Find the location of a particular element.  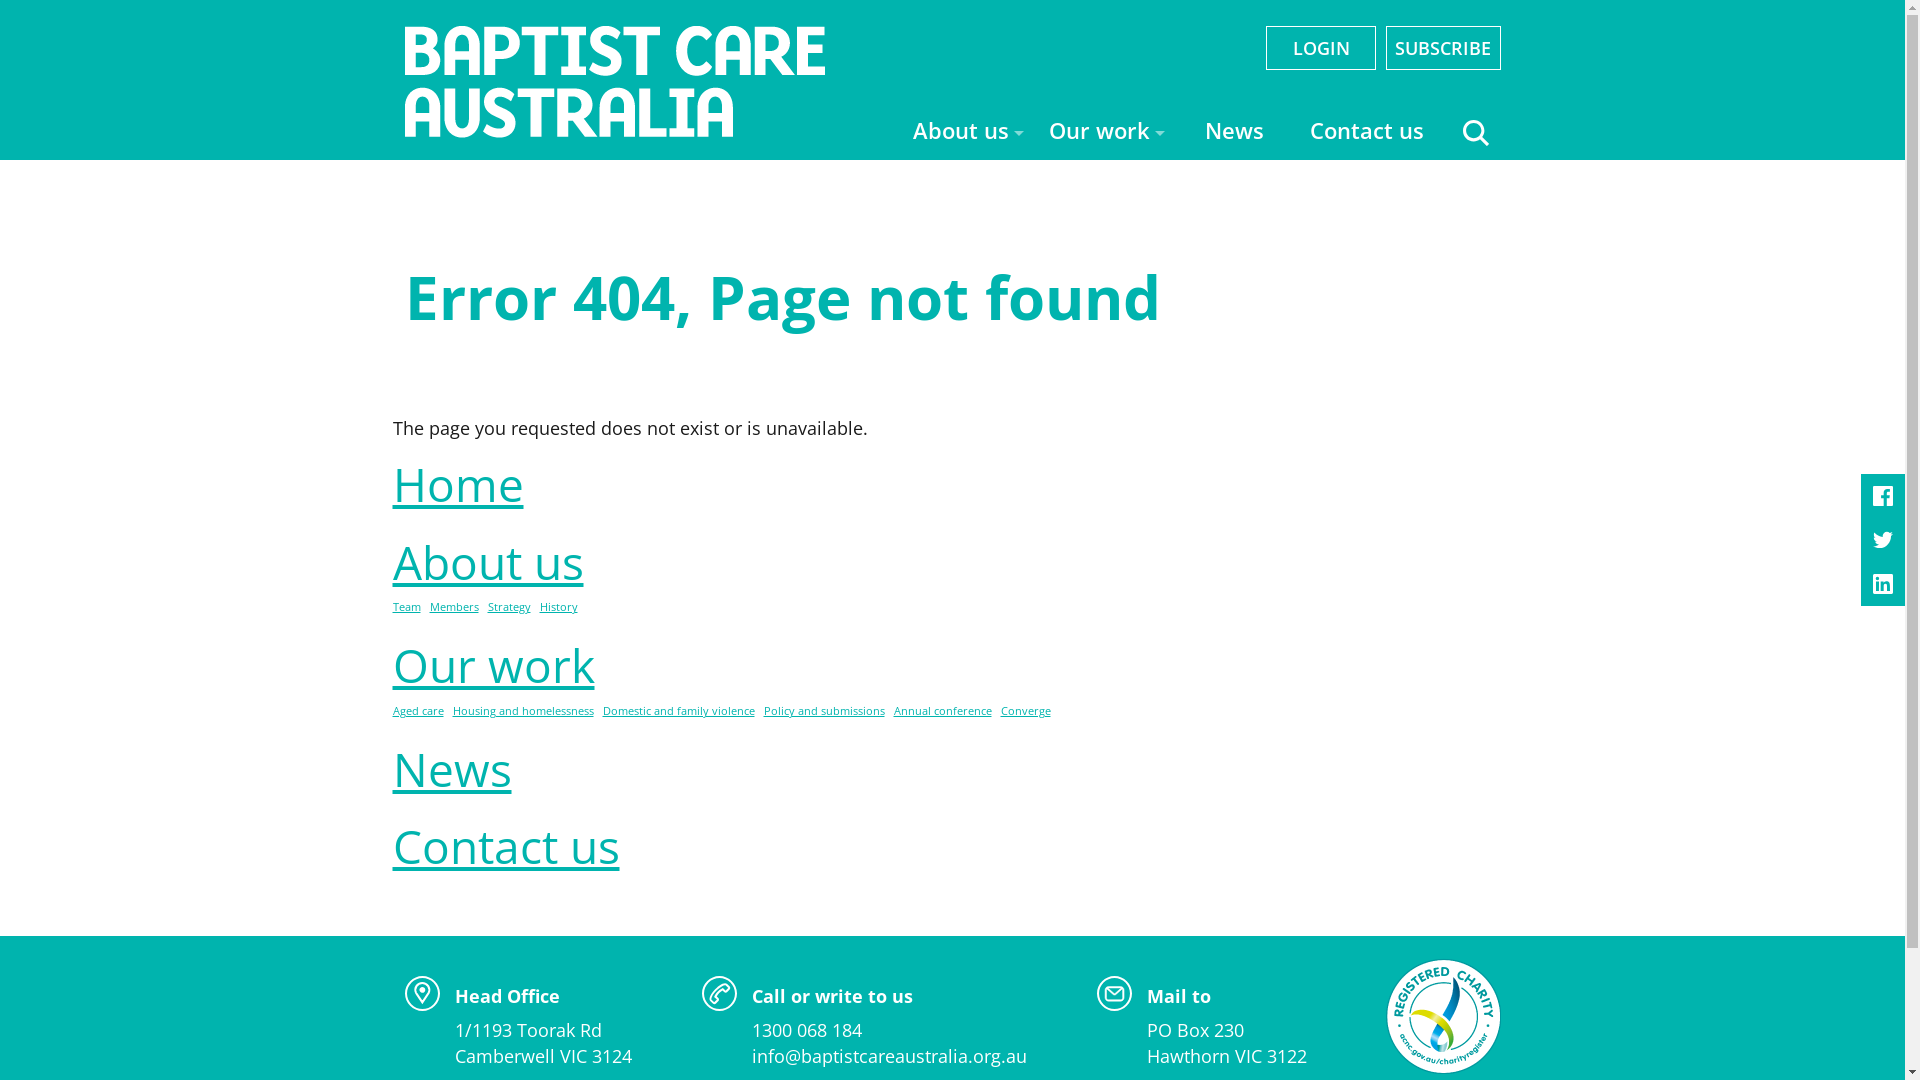

History is located at coordinates (559, 608).